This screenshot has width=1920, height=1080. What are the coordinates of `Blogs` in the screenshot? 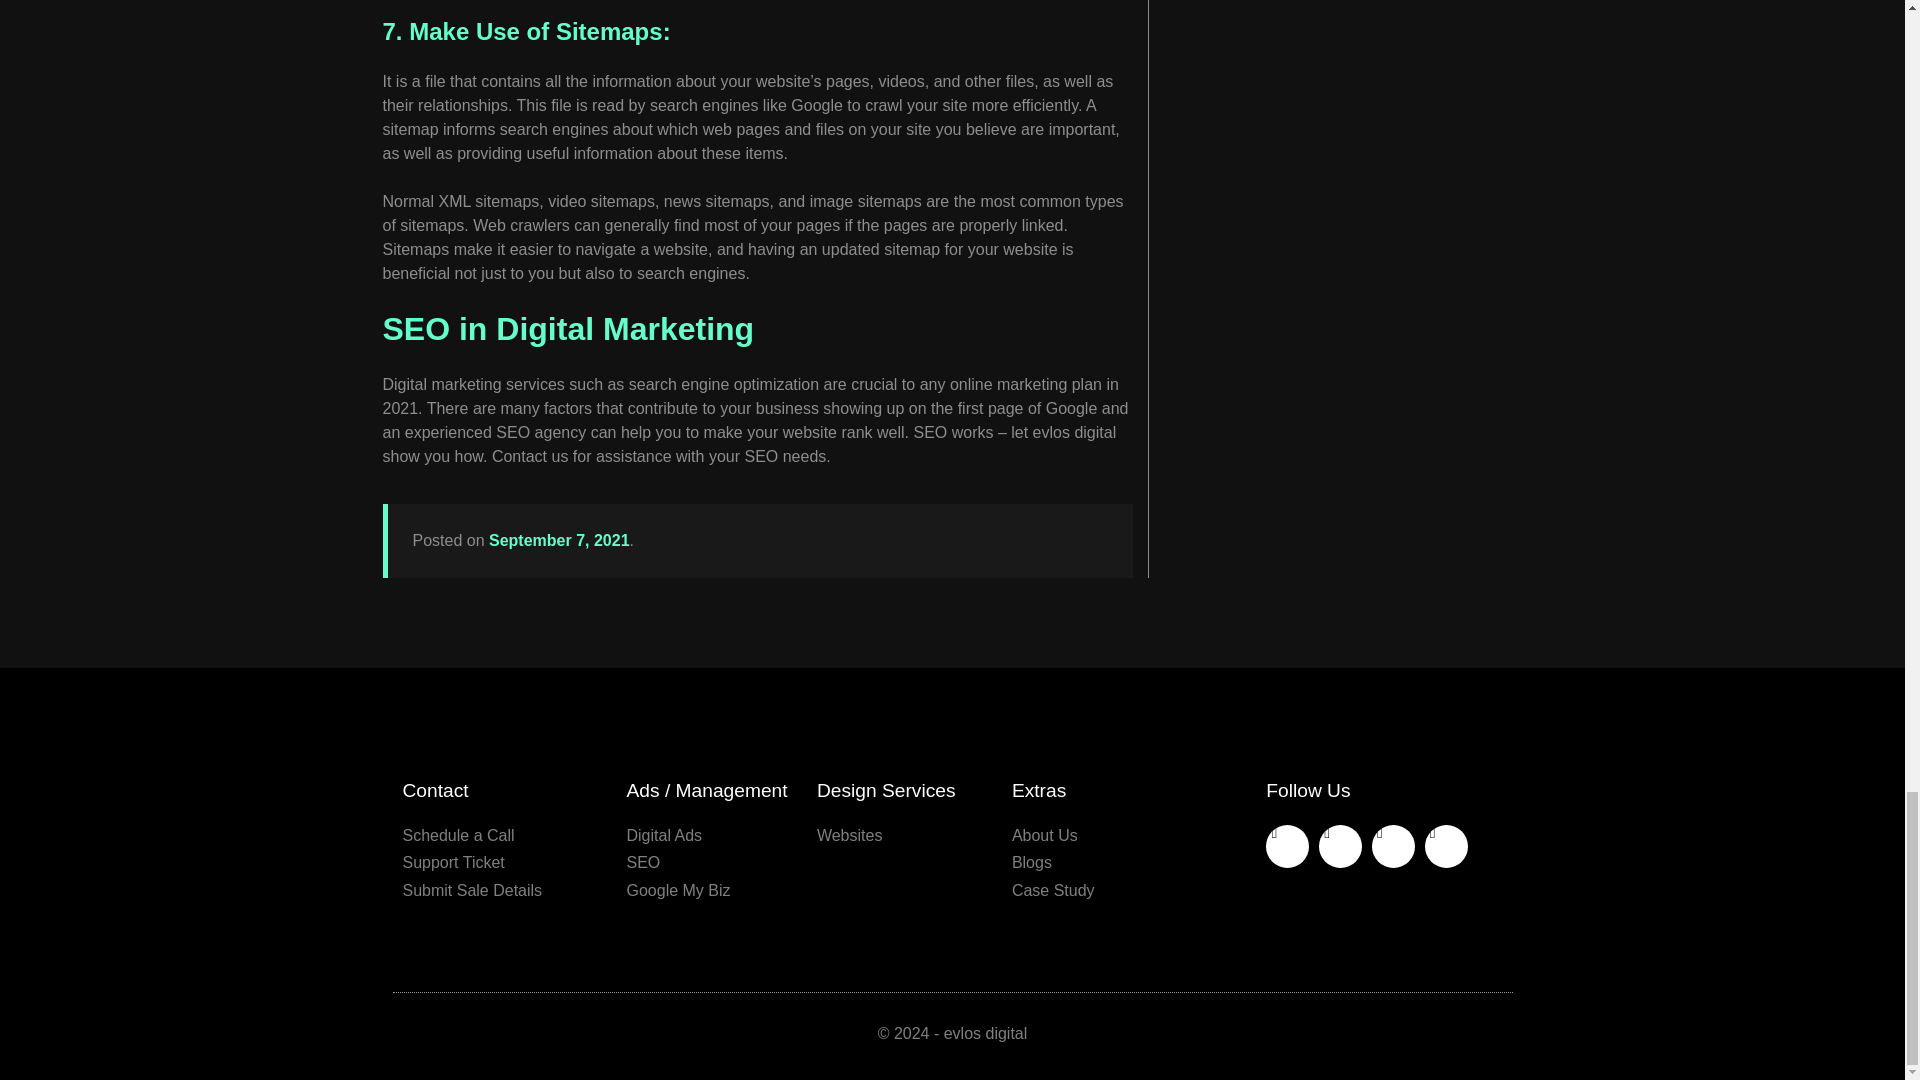 It's located at (1096, 862).